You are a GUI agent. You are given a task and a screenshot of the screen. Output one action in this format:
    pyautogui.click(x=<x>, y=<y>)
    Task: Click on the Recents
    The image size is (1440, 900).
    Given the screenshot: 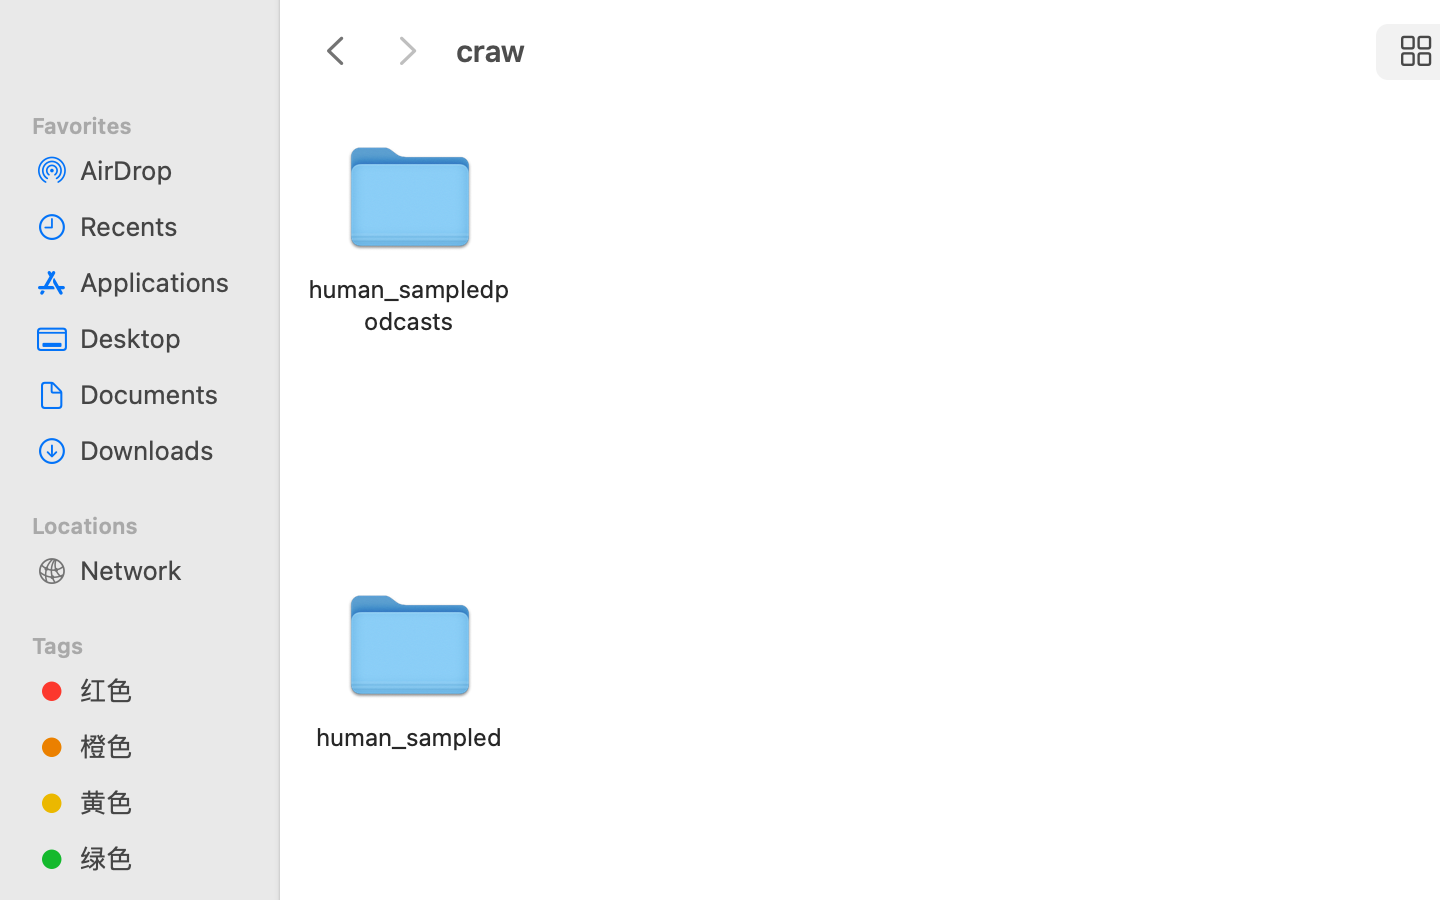 What is the action you would take?
    pyautogui.click(x=161, y=226)
    